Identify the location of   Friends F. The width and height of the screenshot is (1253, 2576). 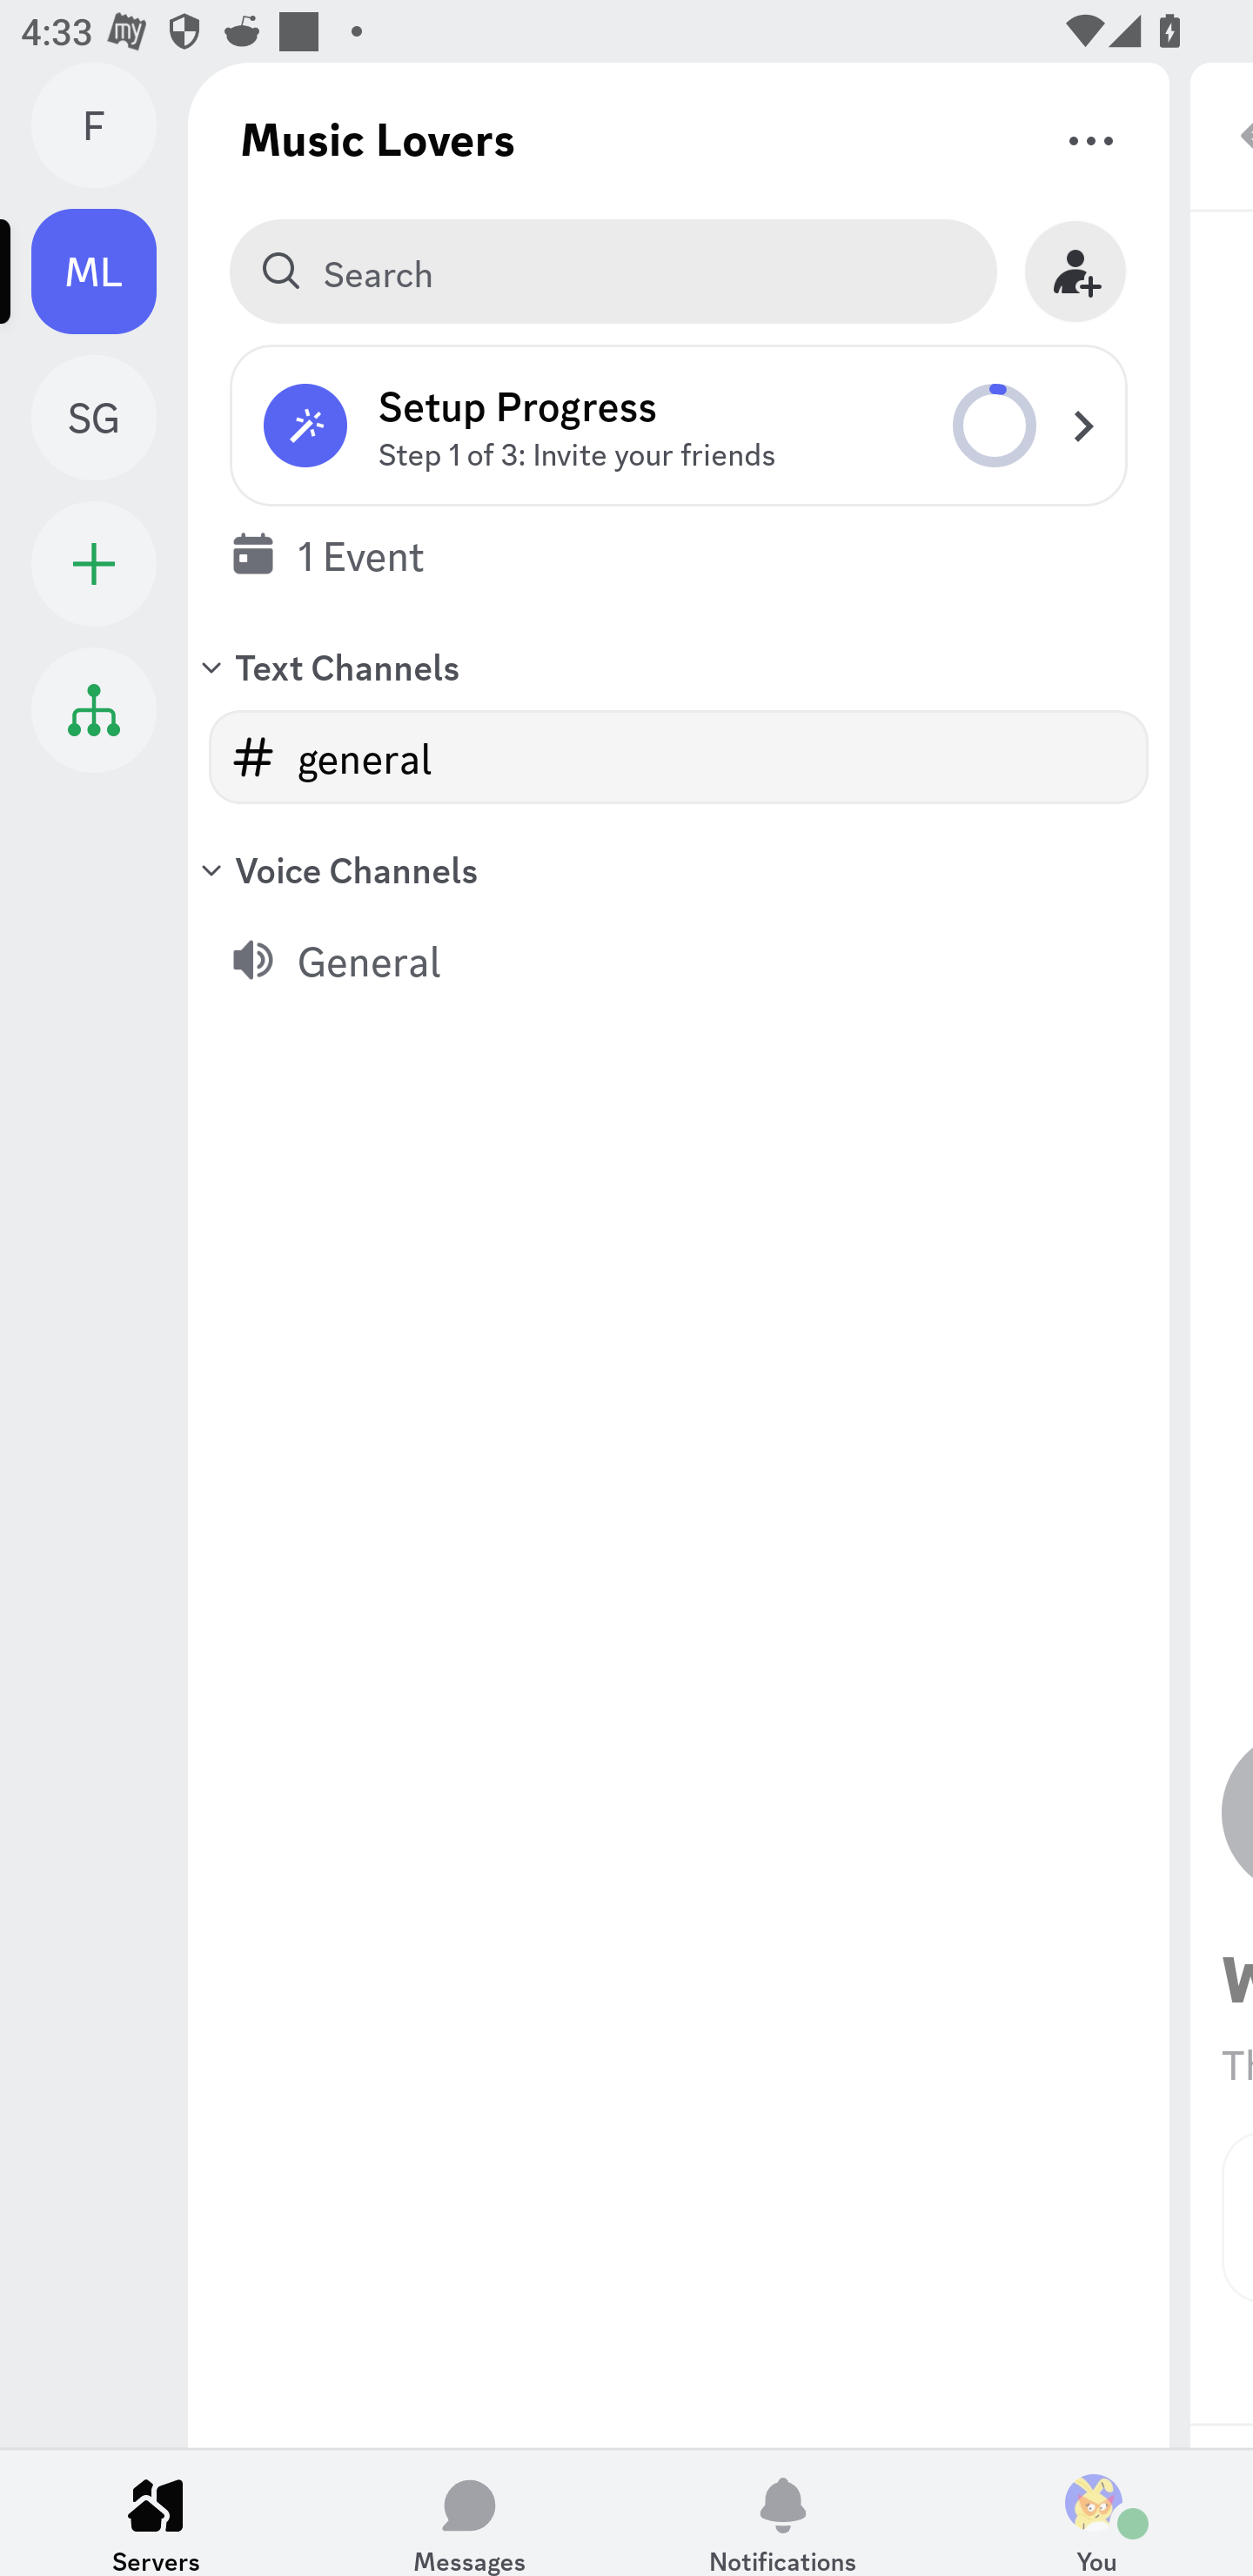
(110, 125).